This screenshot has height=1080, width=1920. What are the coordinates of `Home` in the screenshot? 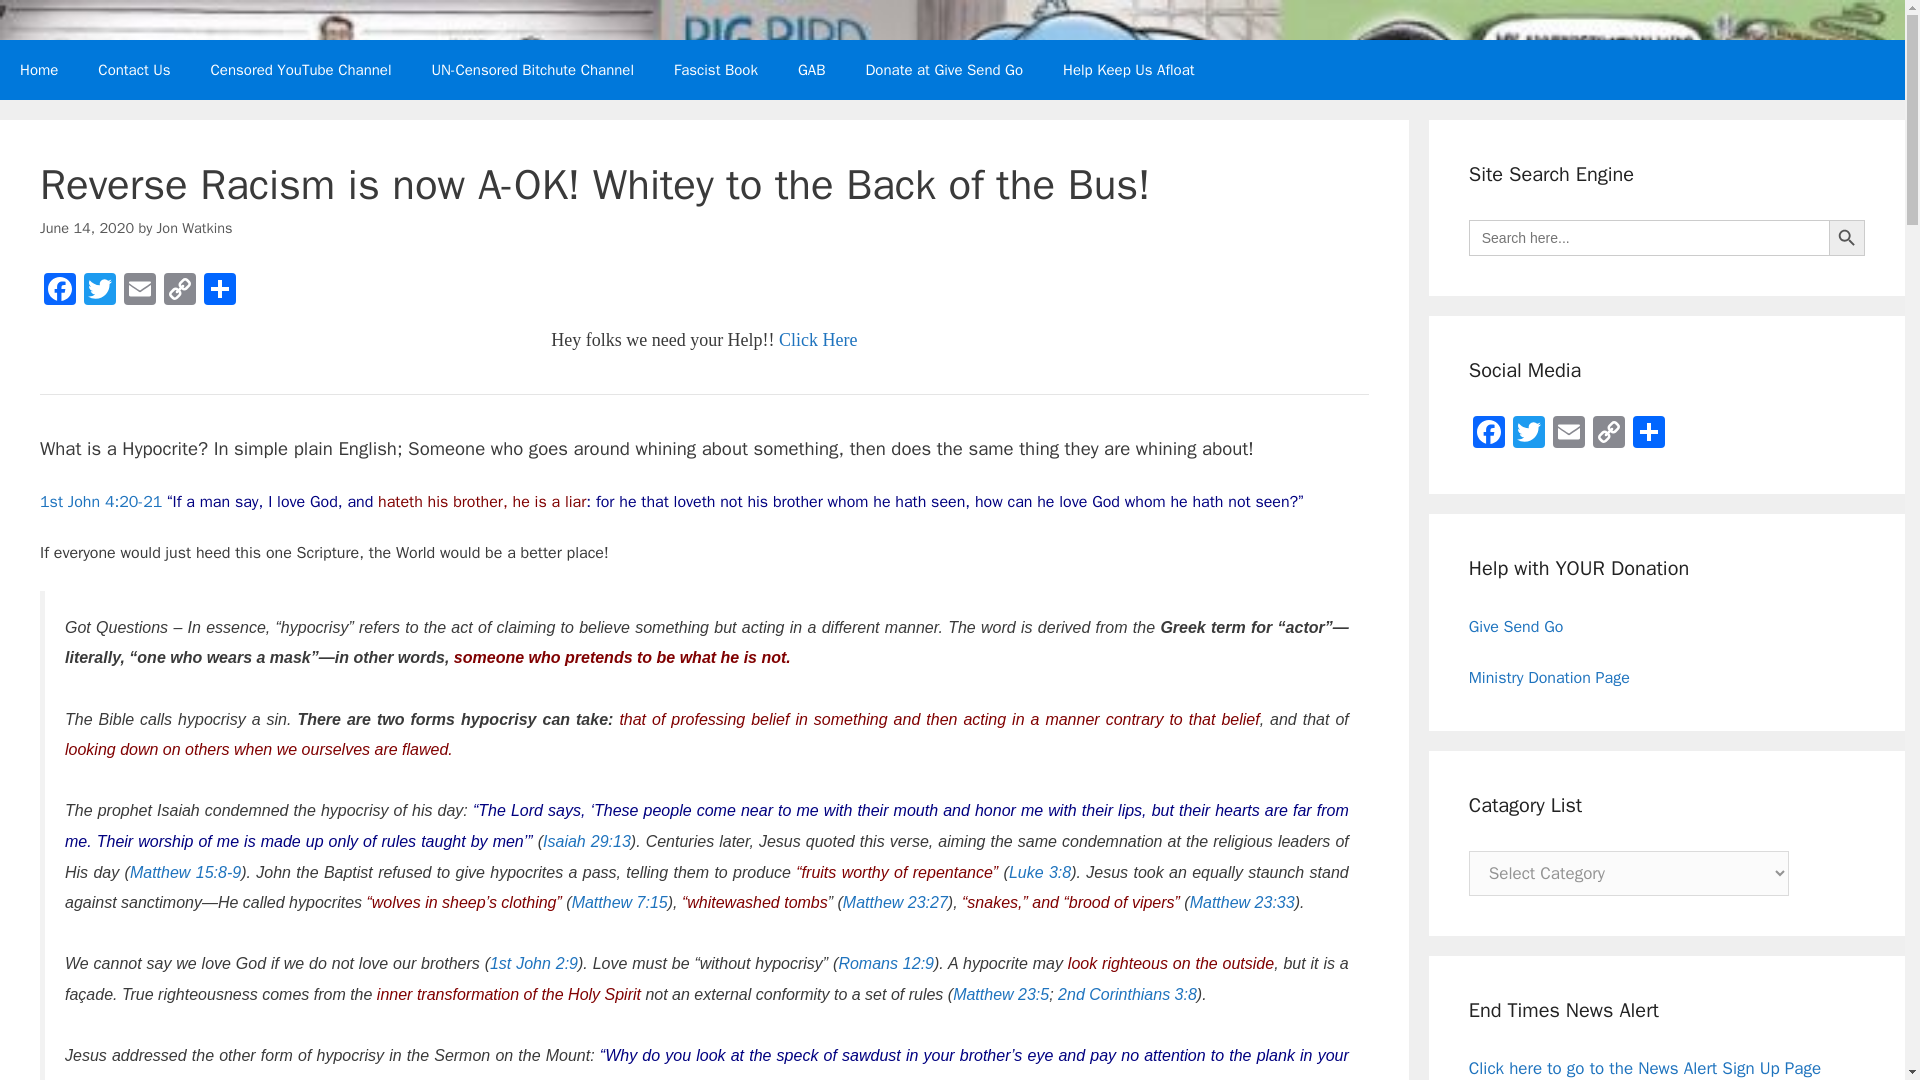 It's located at (39, 70).